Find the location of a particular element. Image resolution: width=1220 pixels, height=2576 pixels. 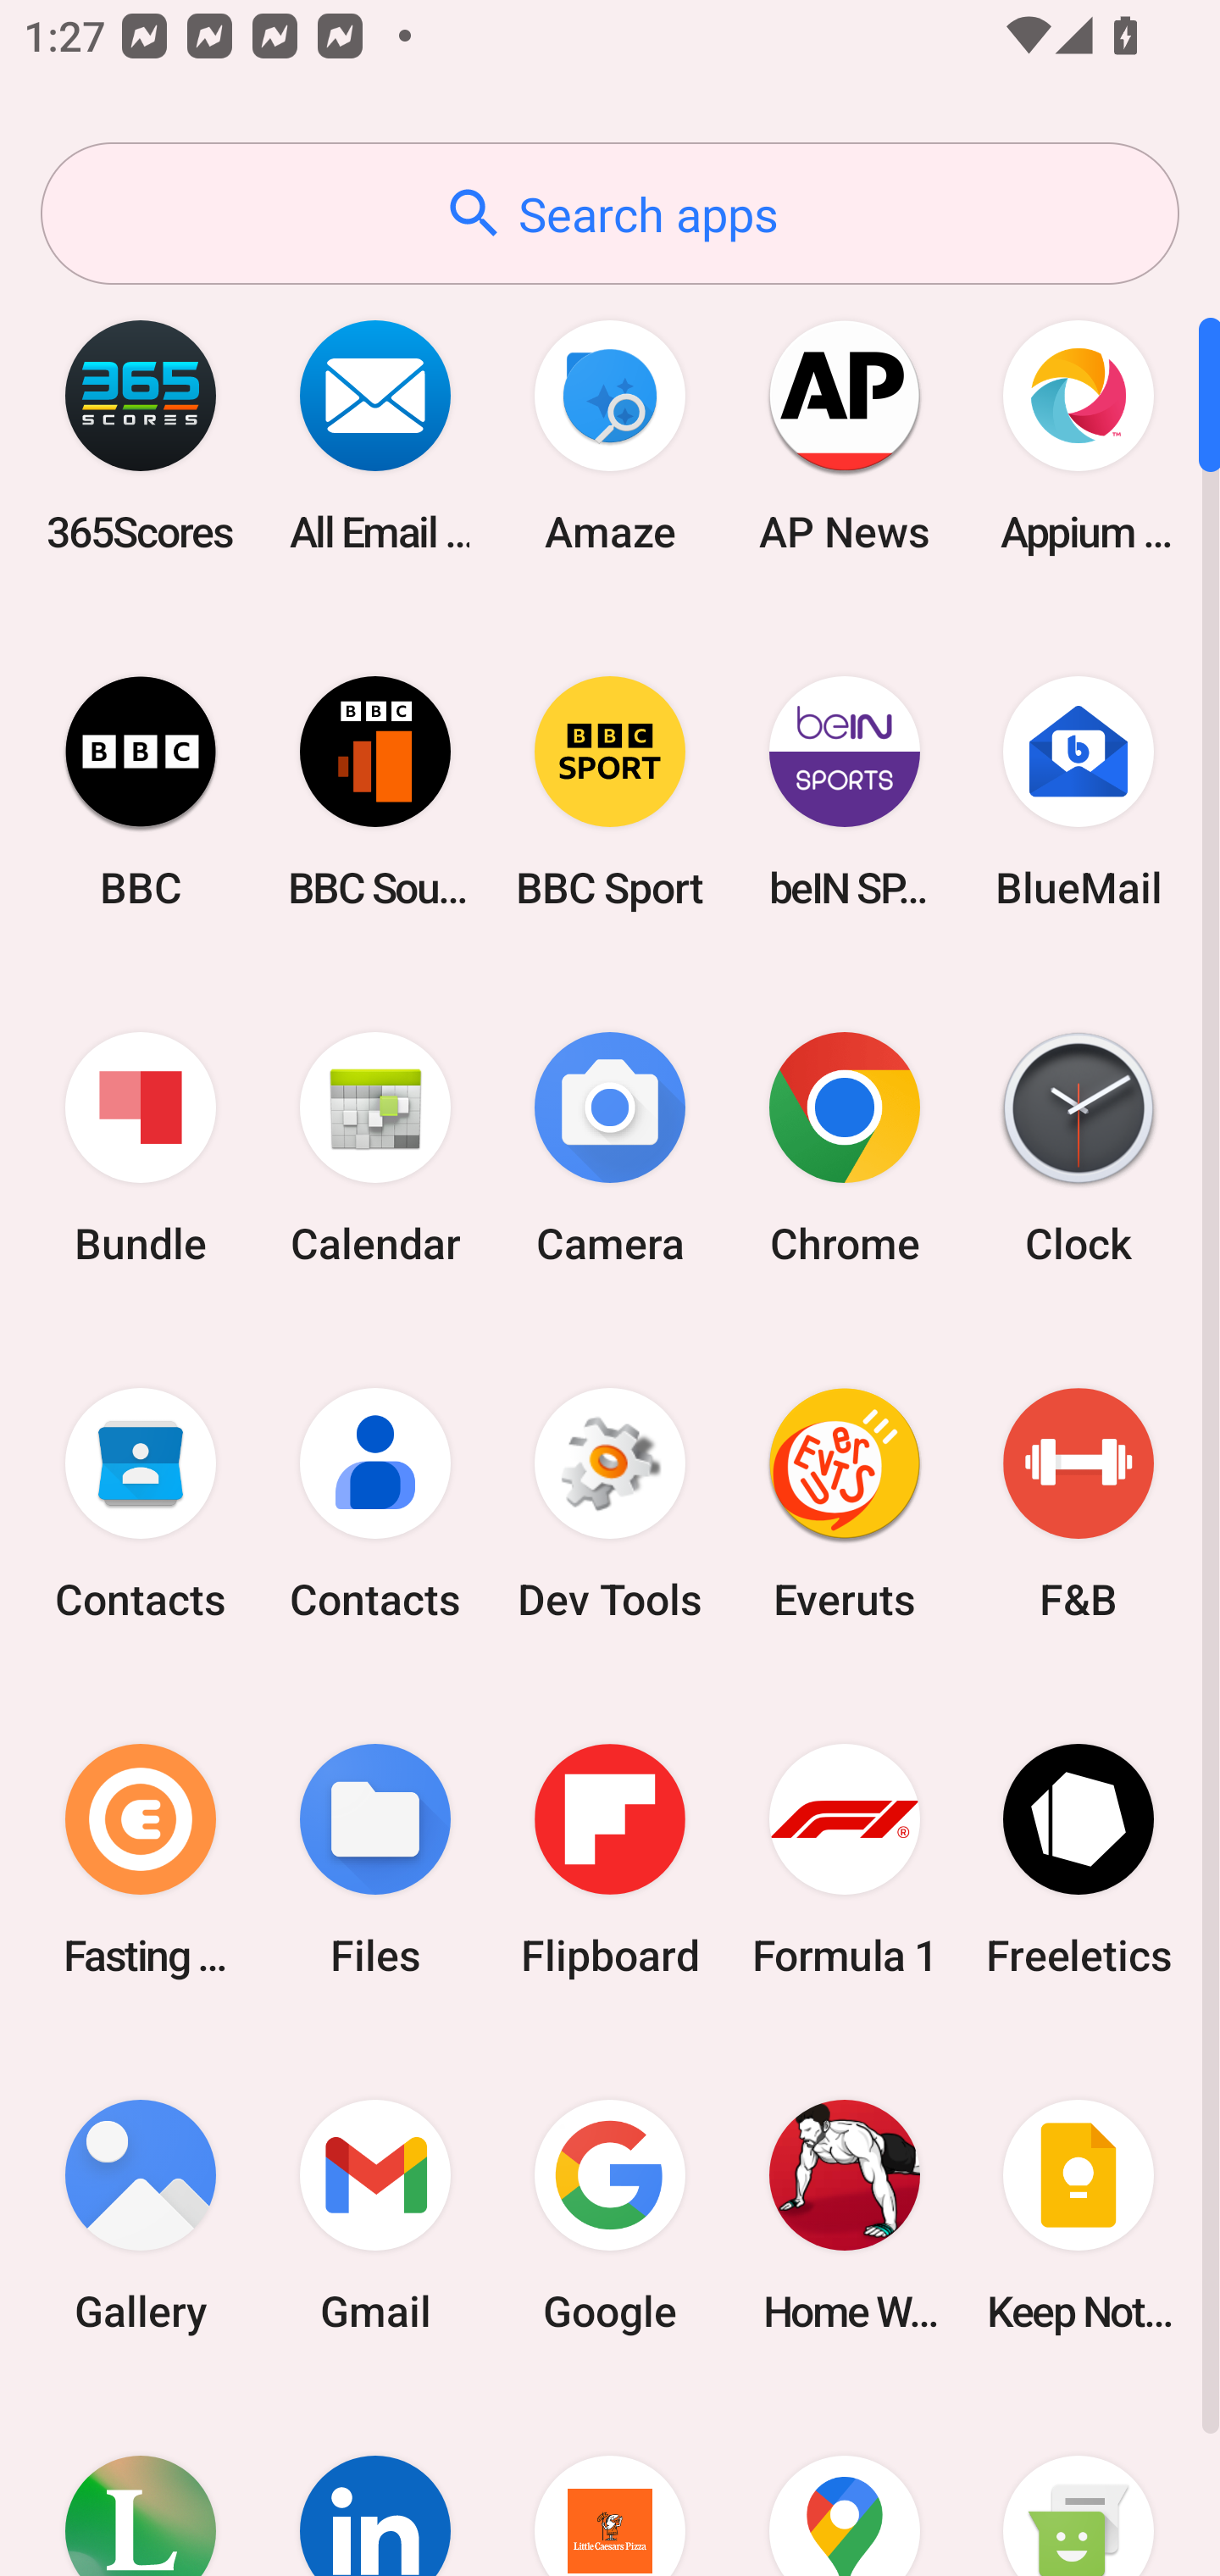

365Scores is located at coordinates (141, 436).